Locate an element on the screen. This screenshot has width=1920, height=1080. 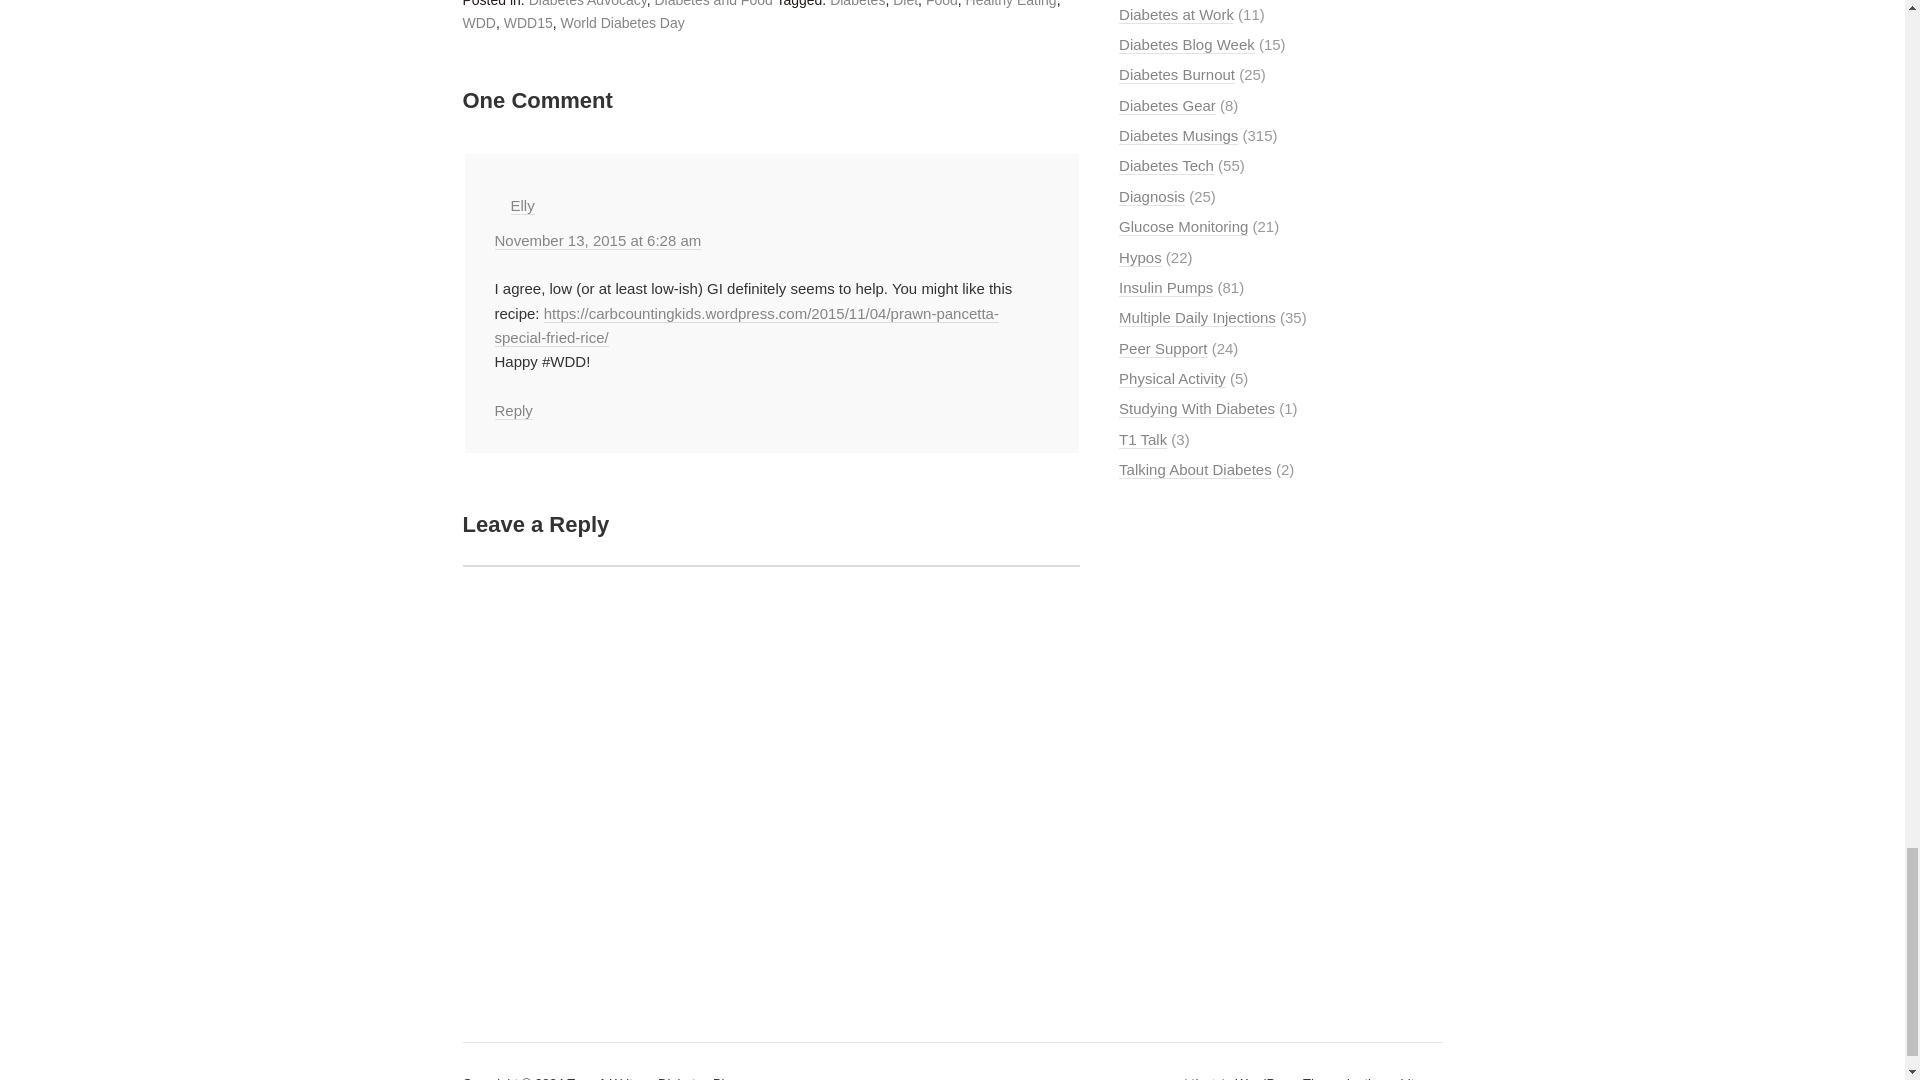
Friday, November 13, 2015, 6:28 am is located at coordinates (596, 240).